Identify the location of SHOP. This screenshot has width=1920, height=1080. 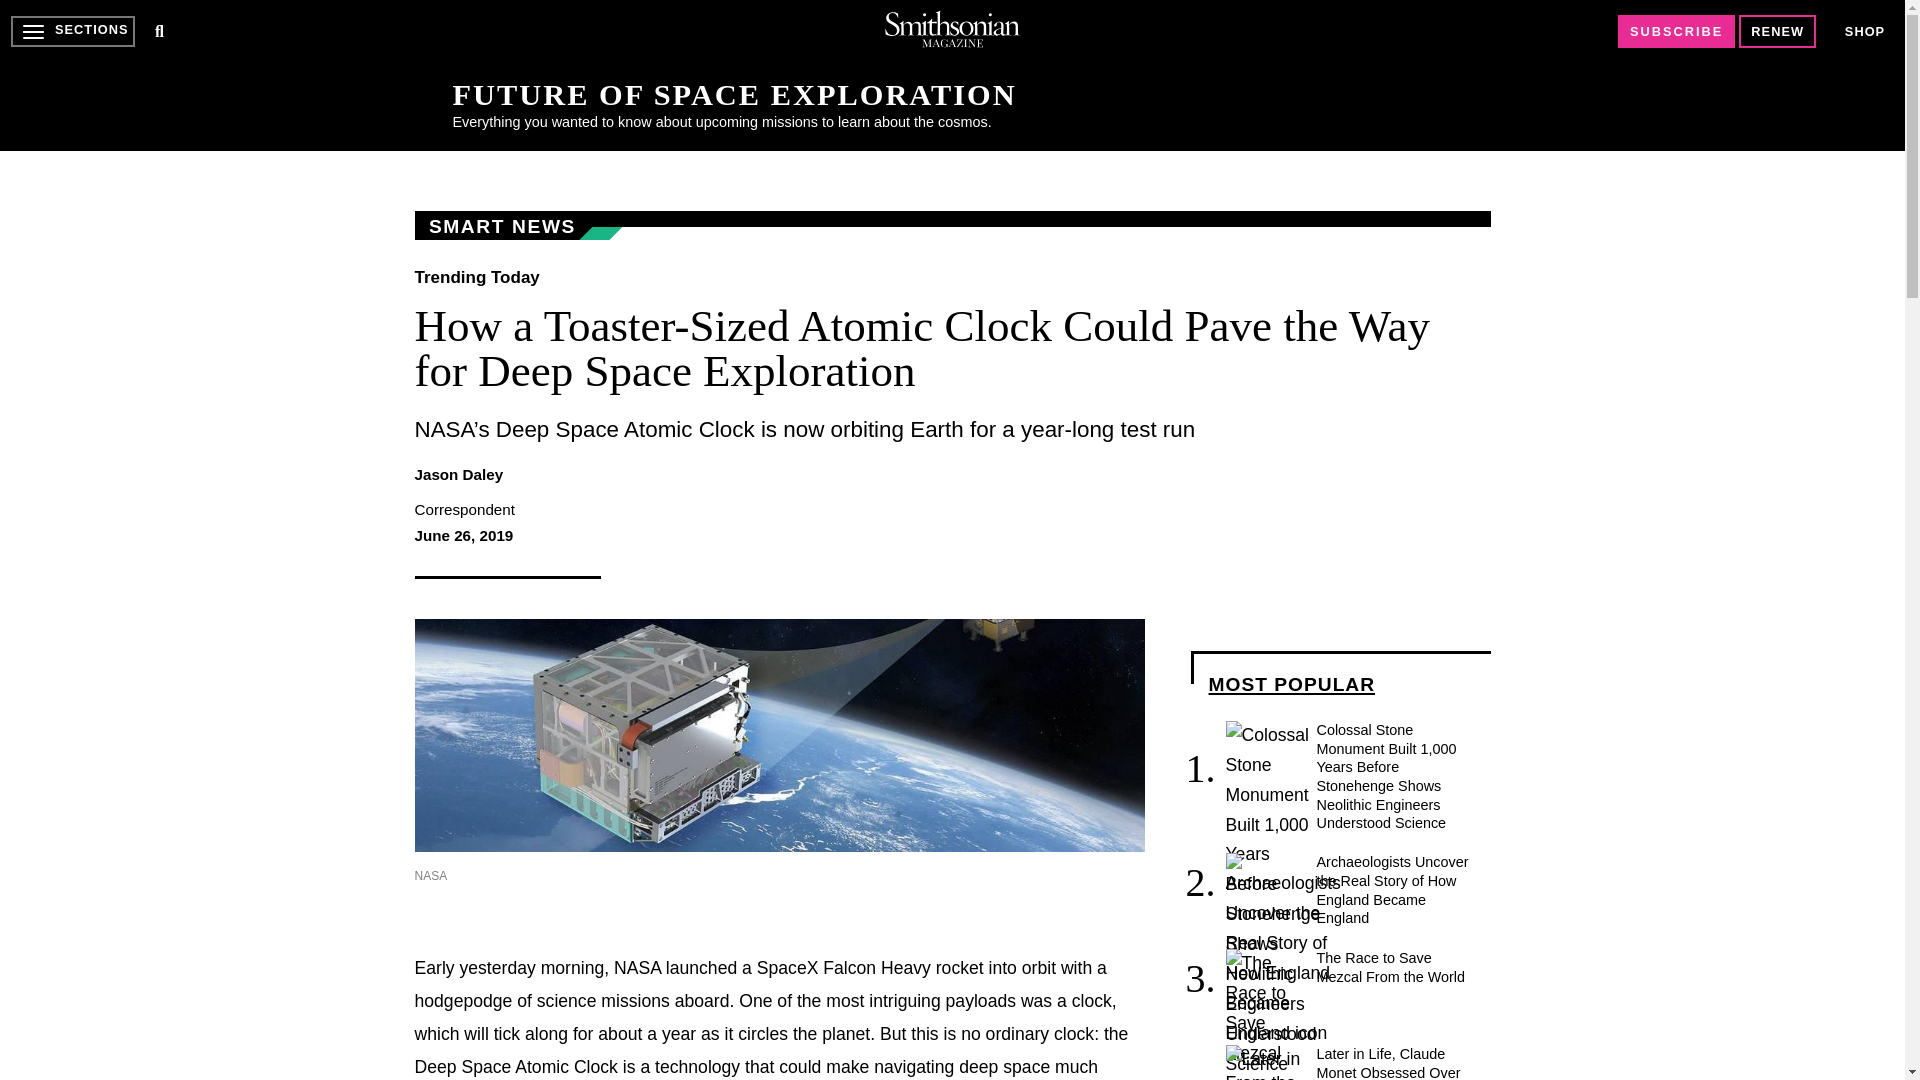
(1865, 30).